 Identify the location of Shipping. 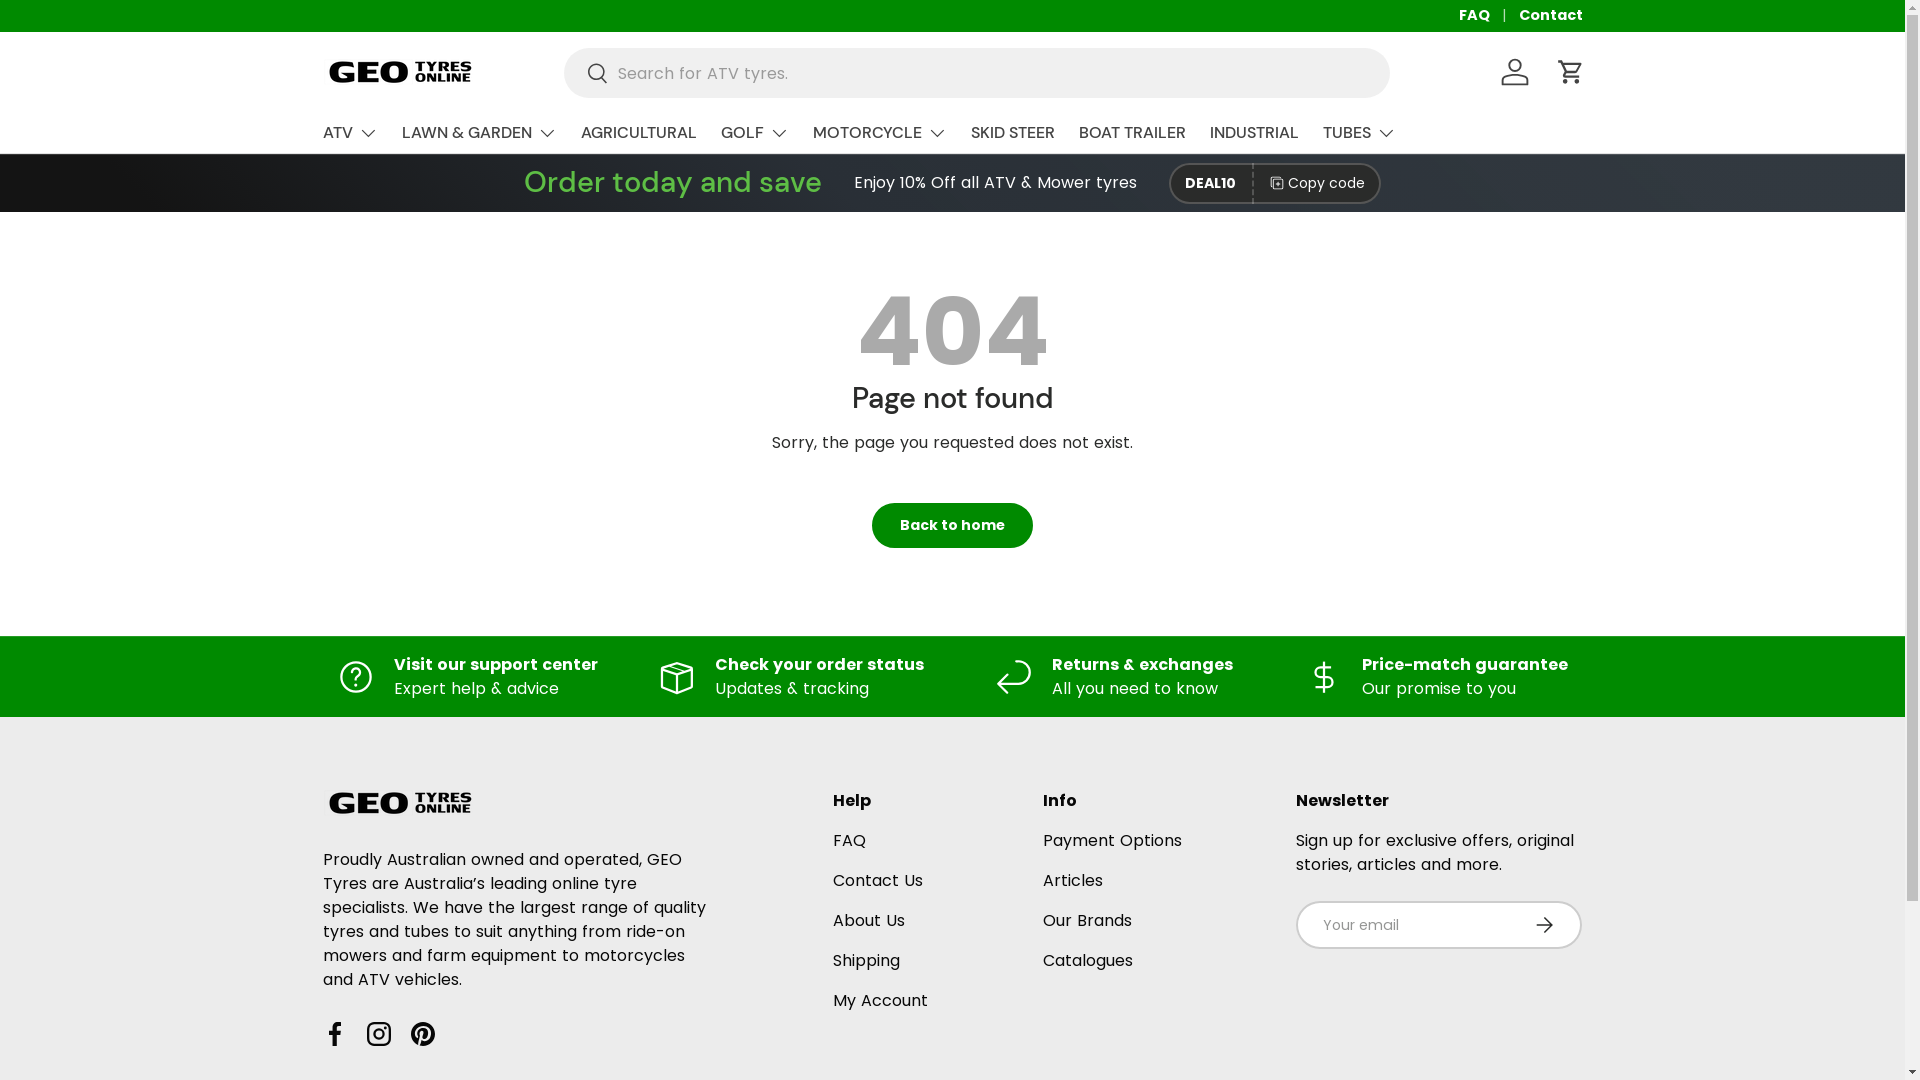
(866, 960).